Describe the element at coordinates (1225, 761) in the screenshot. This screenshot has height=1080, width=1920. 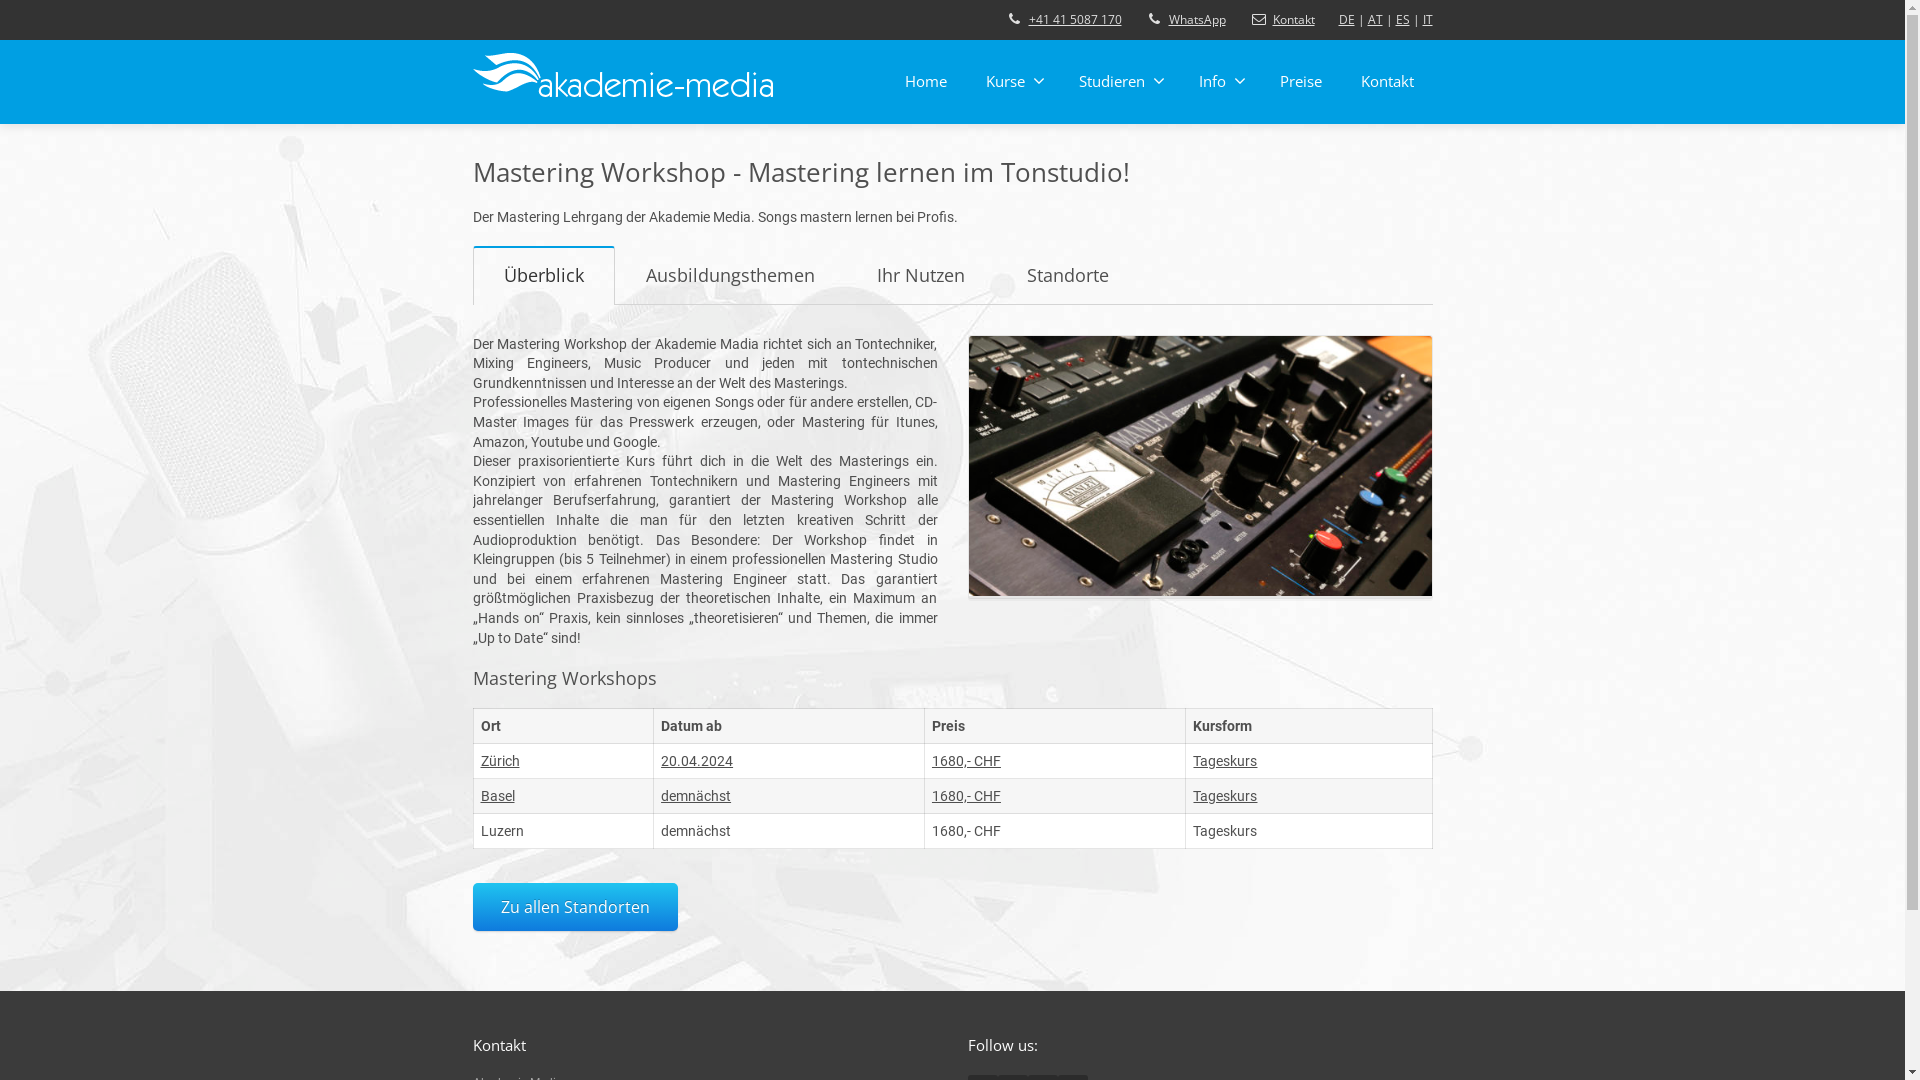
I see `Tageskurs` at that location.